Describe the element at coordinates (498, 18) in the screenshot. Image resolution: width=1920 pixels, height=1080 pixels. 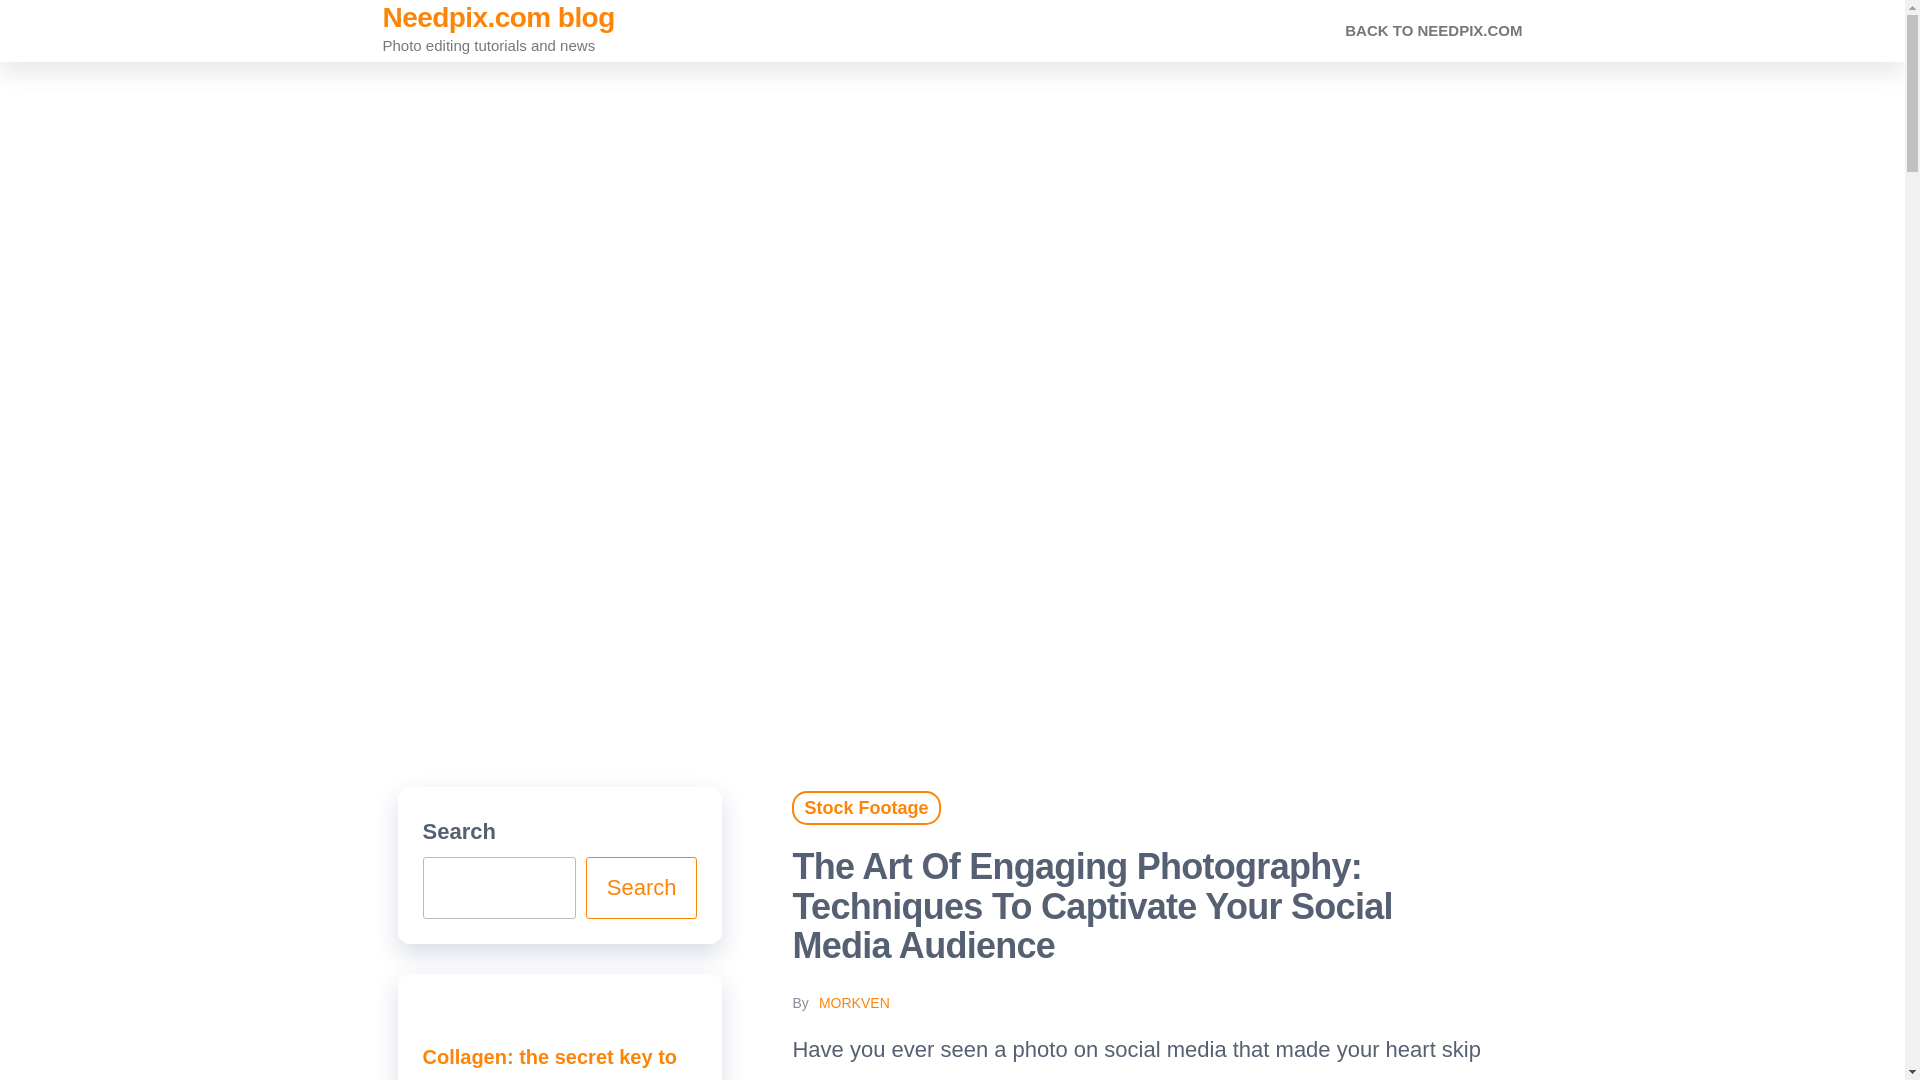
I see `Needpix.com blog` at that location.